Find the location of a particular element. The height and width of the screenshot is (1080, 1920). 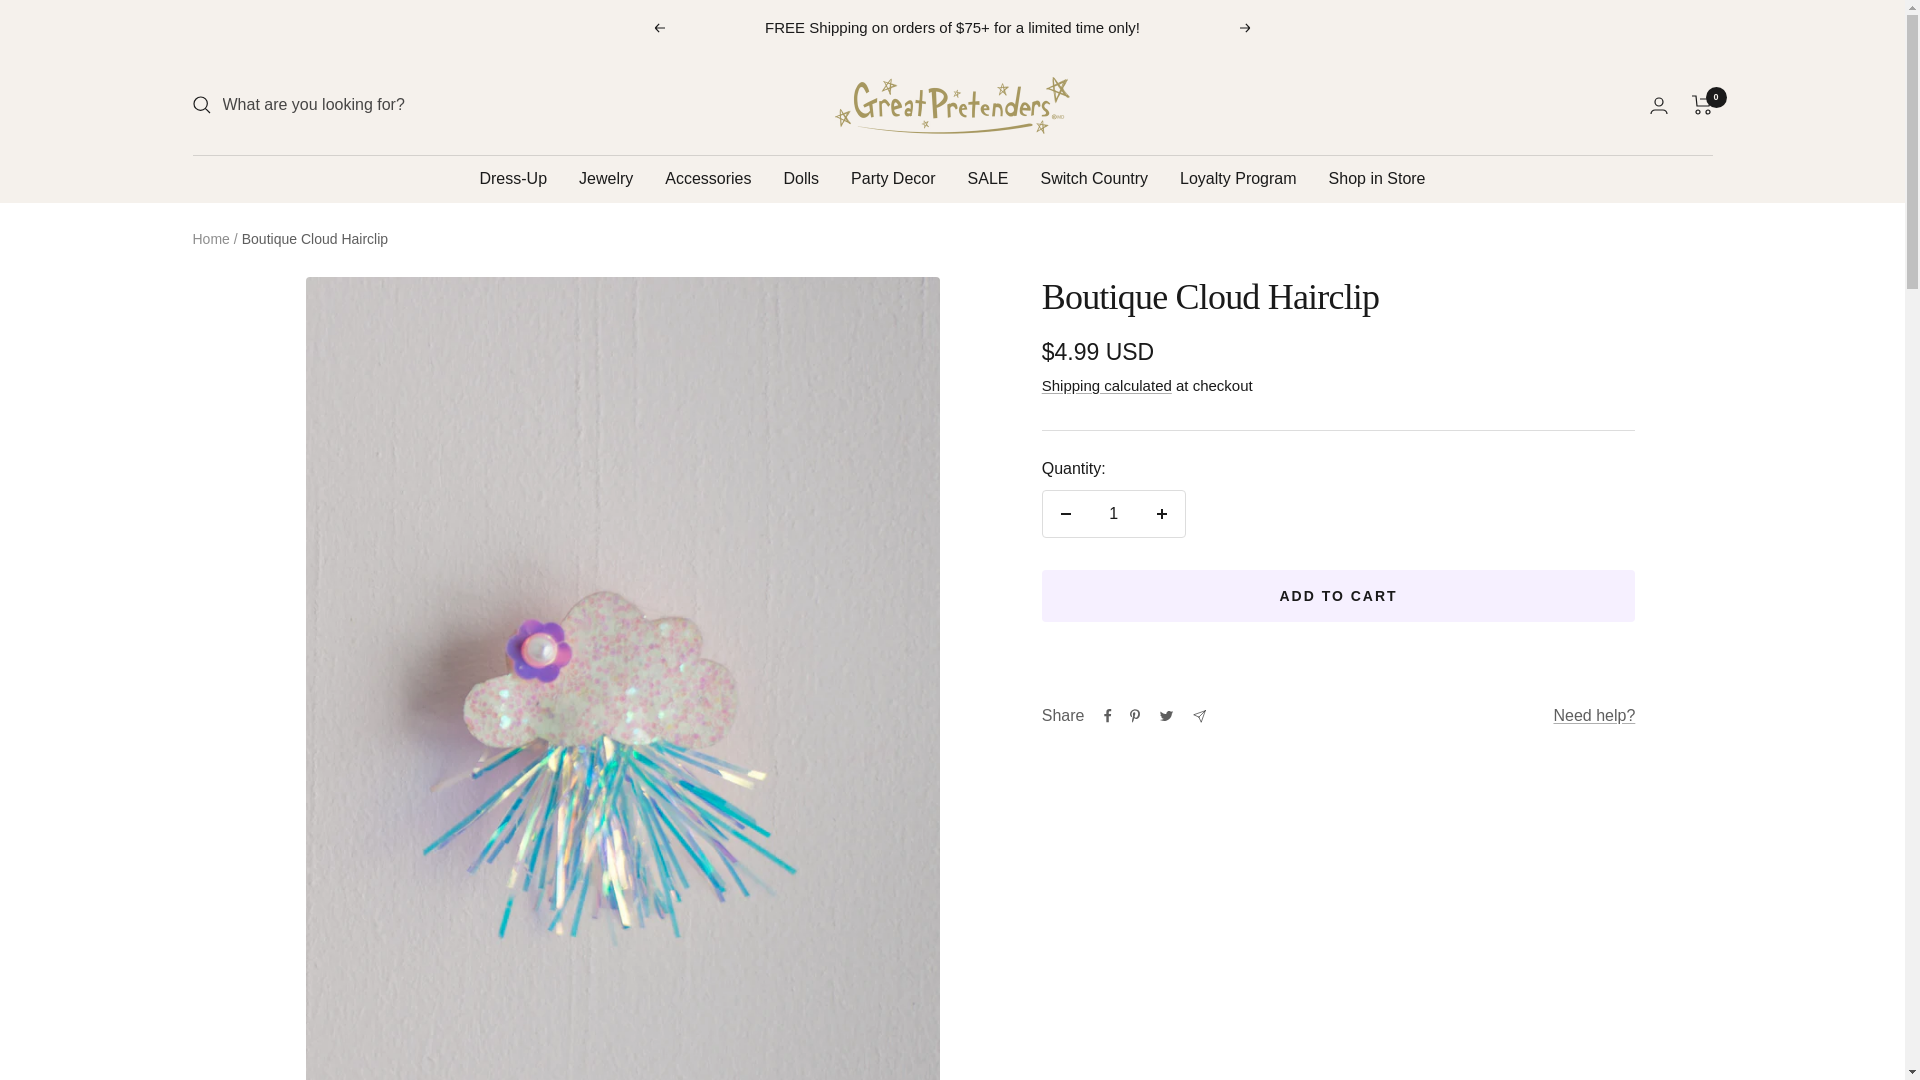

SALE is located at coordinates (988, 179).